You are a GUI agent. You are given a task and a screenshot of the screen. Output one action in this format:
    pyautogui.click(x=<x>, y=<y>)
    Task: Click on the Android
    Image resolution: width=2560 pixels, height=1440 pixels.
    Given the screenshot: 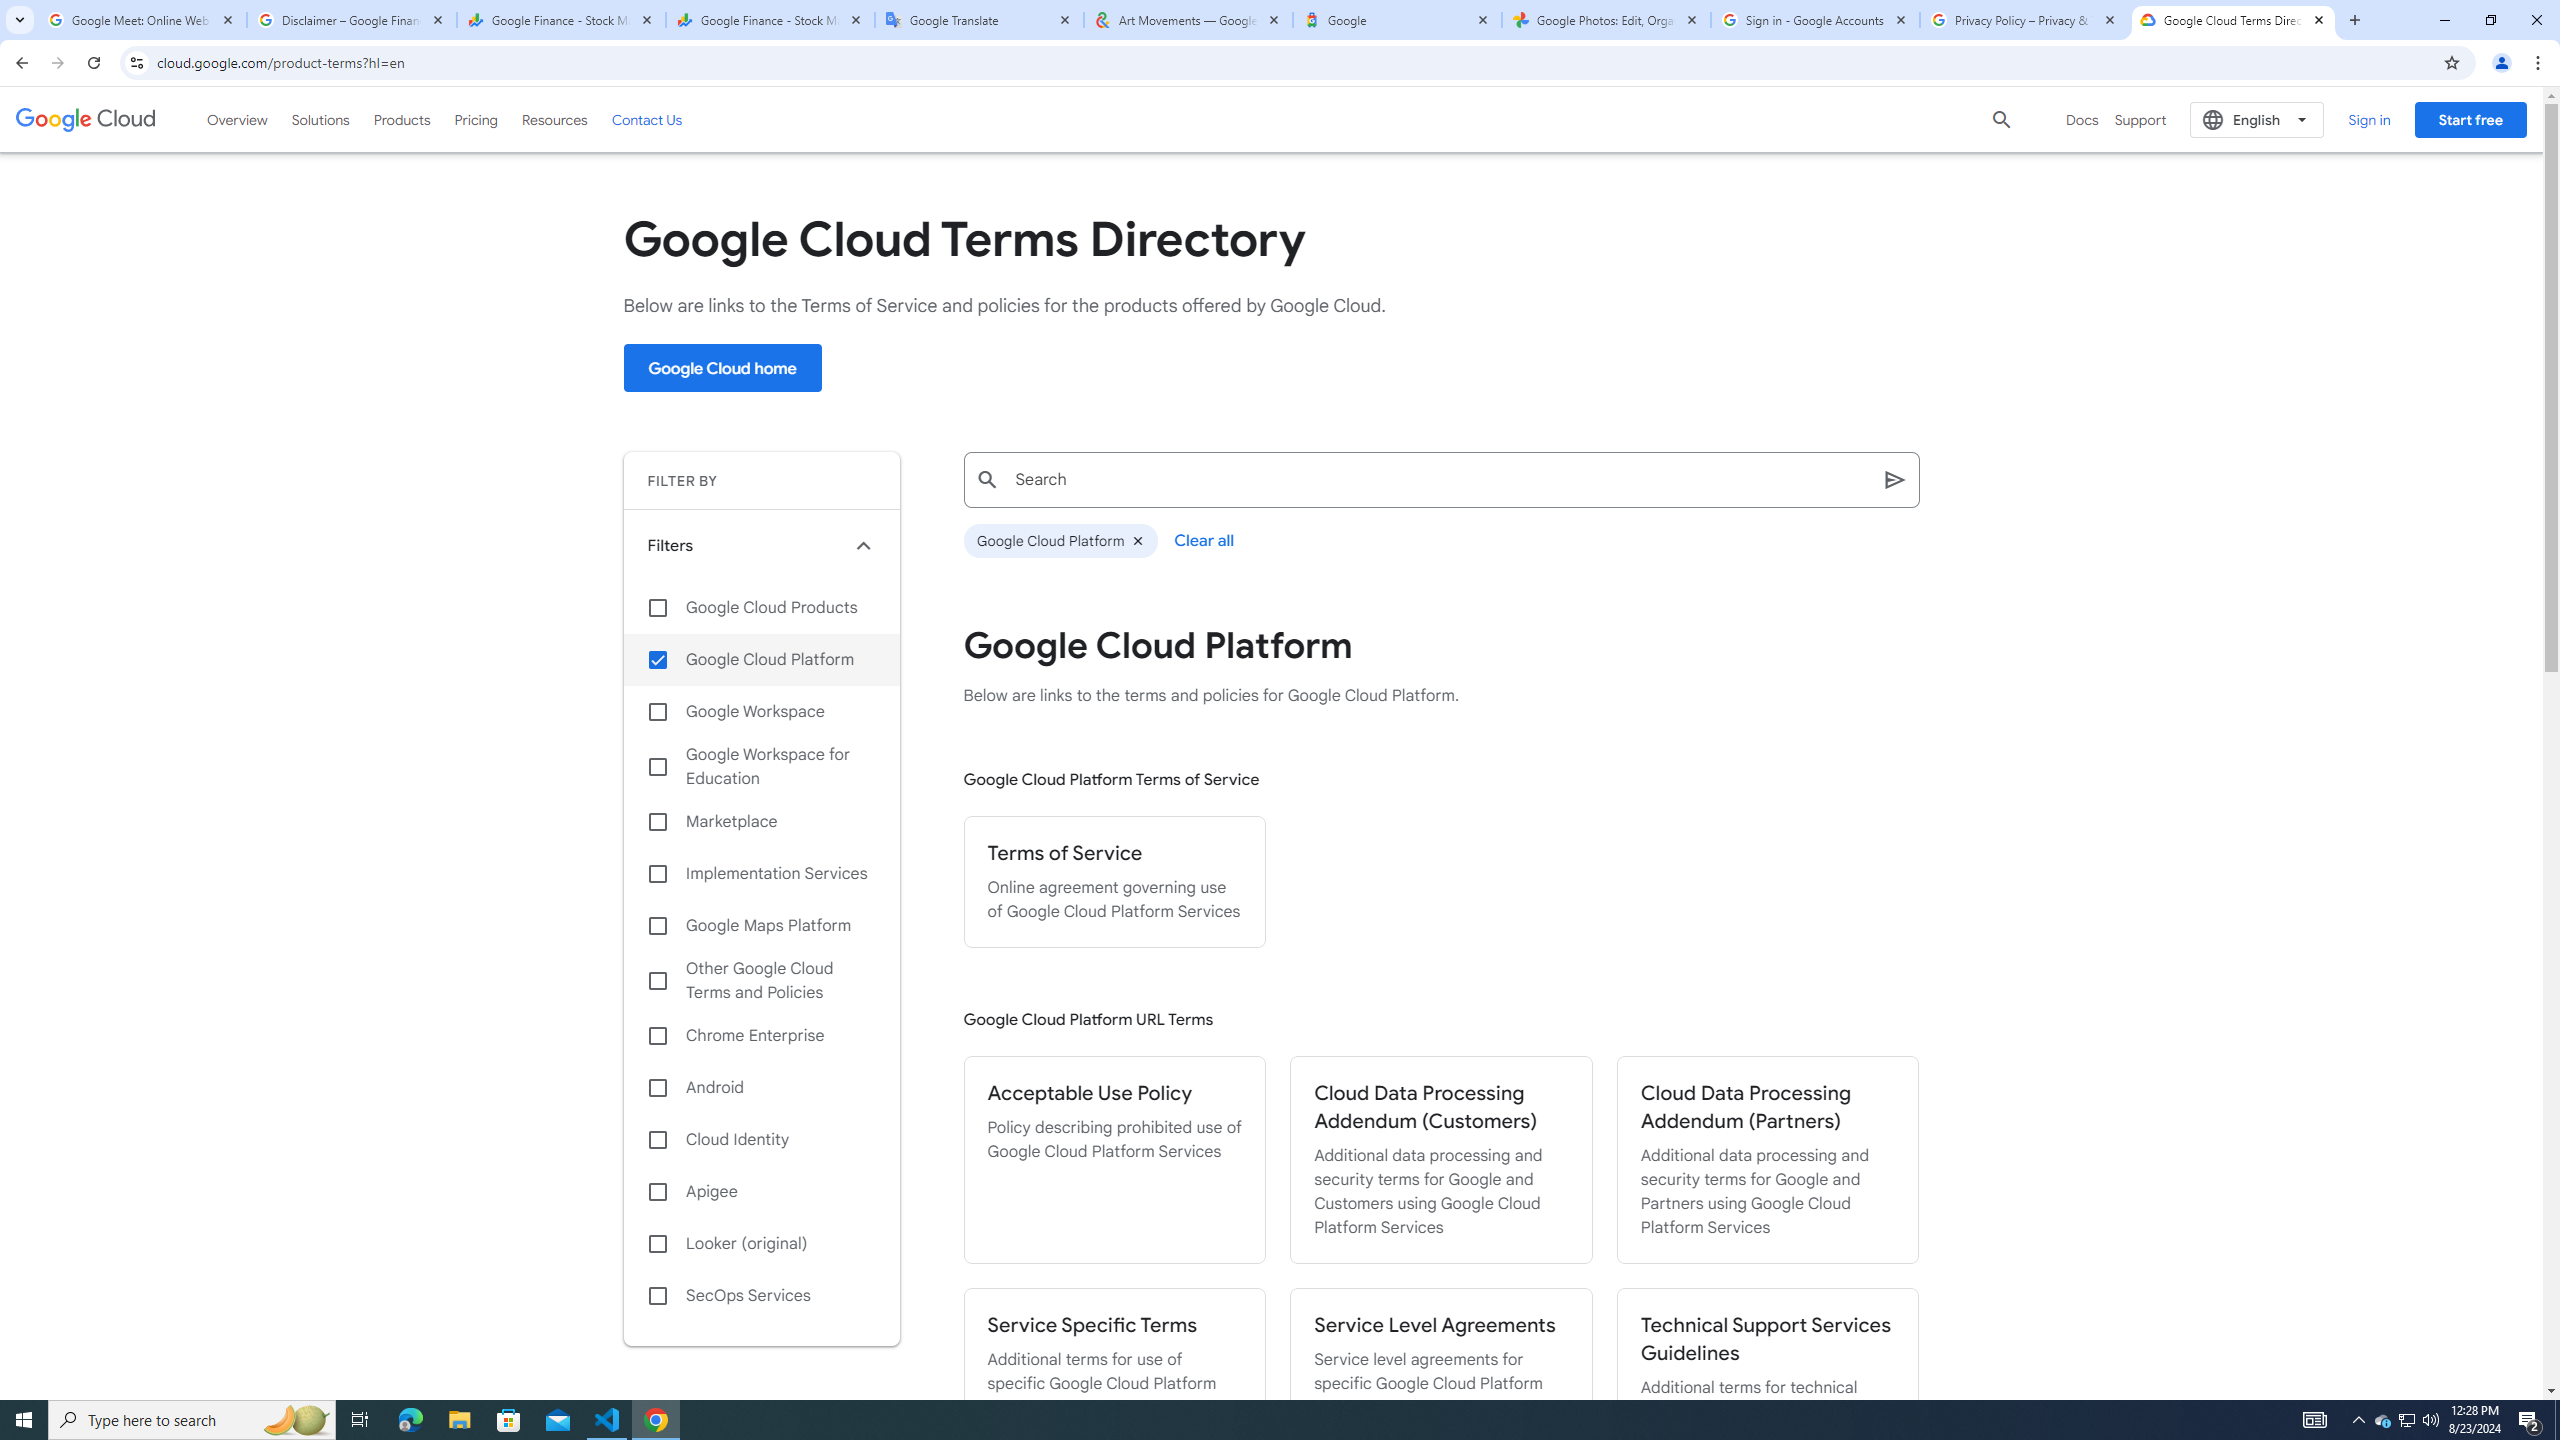 What is the action you would take?
    pyautogui.click(x=762, y=1088)
    